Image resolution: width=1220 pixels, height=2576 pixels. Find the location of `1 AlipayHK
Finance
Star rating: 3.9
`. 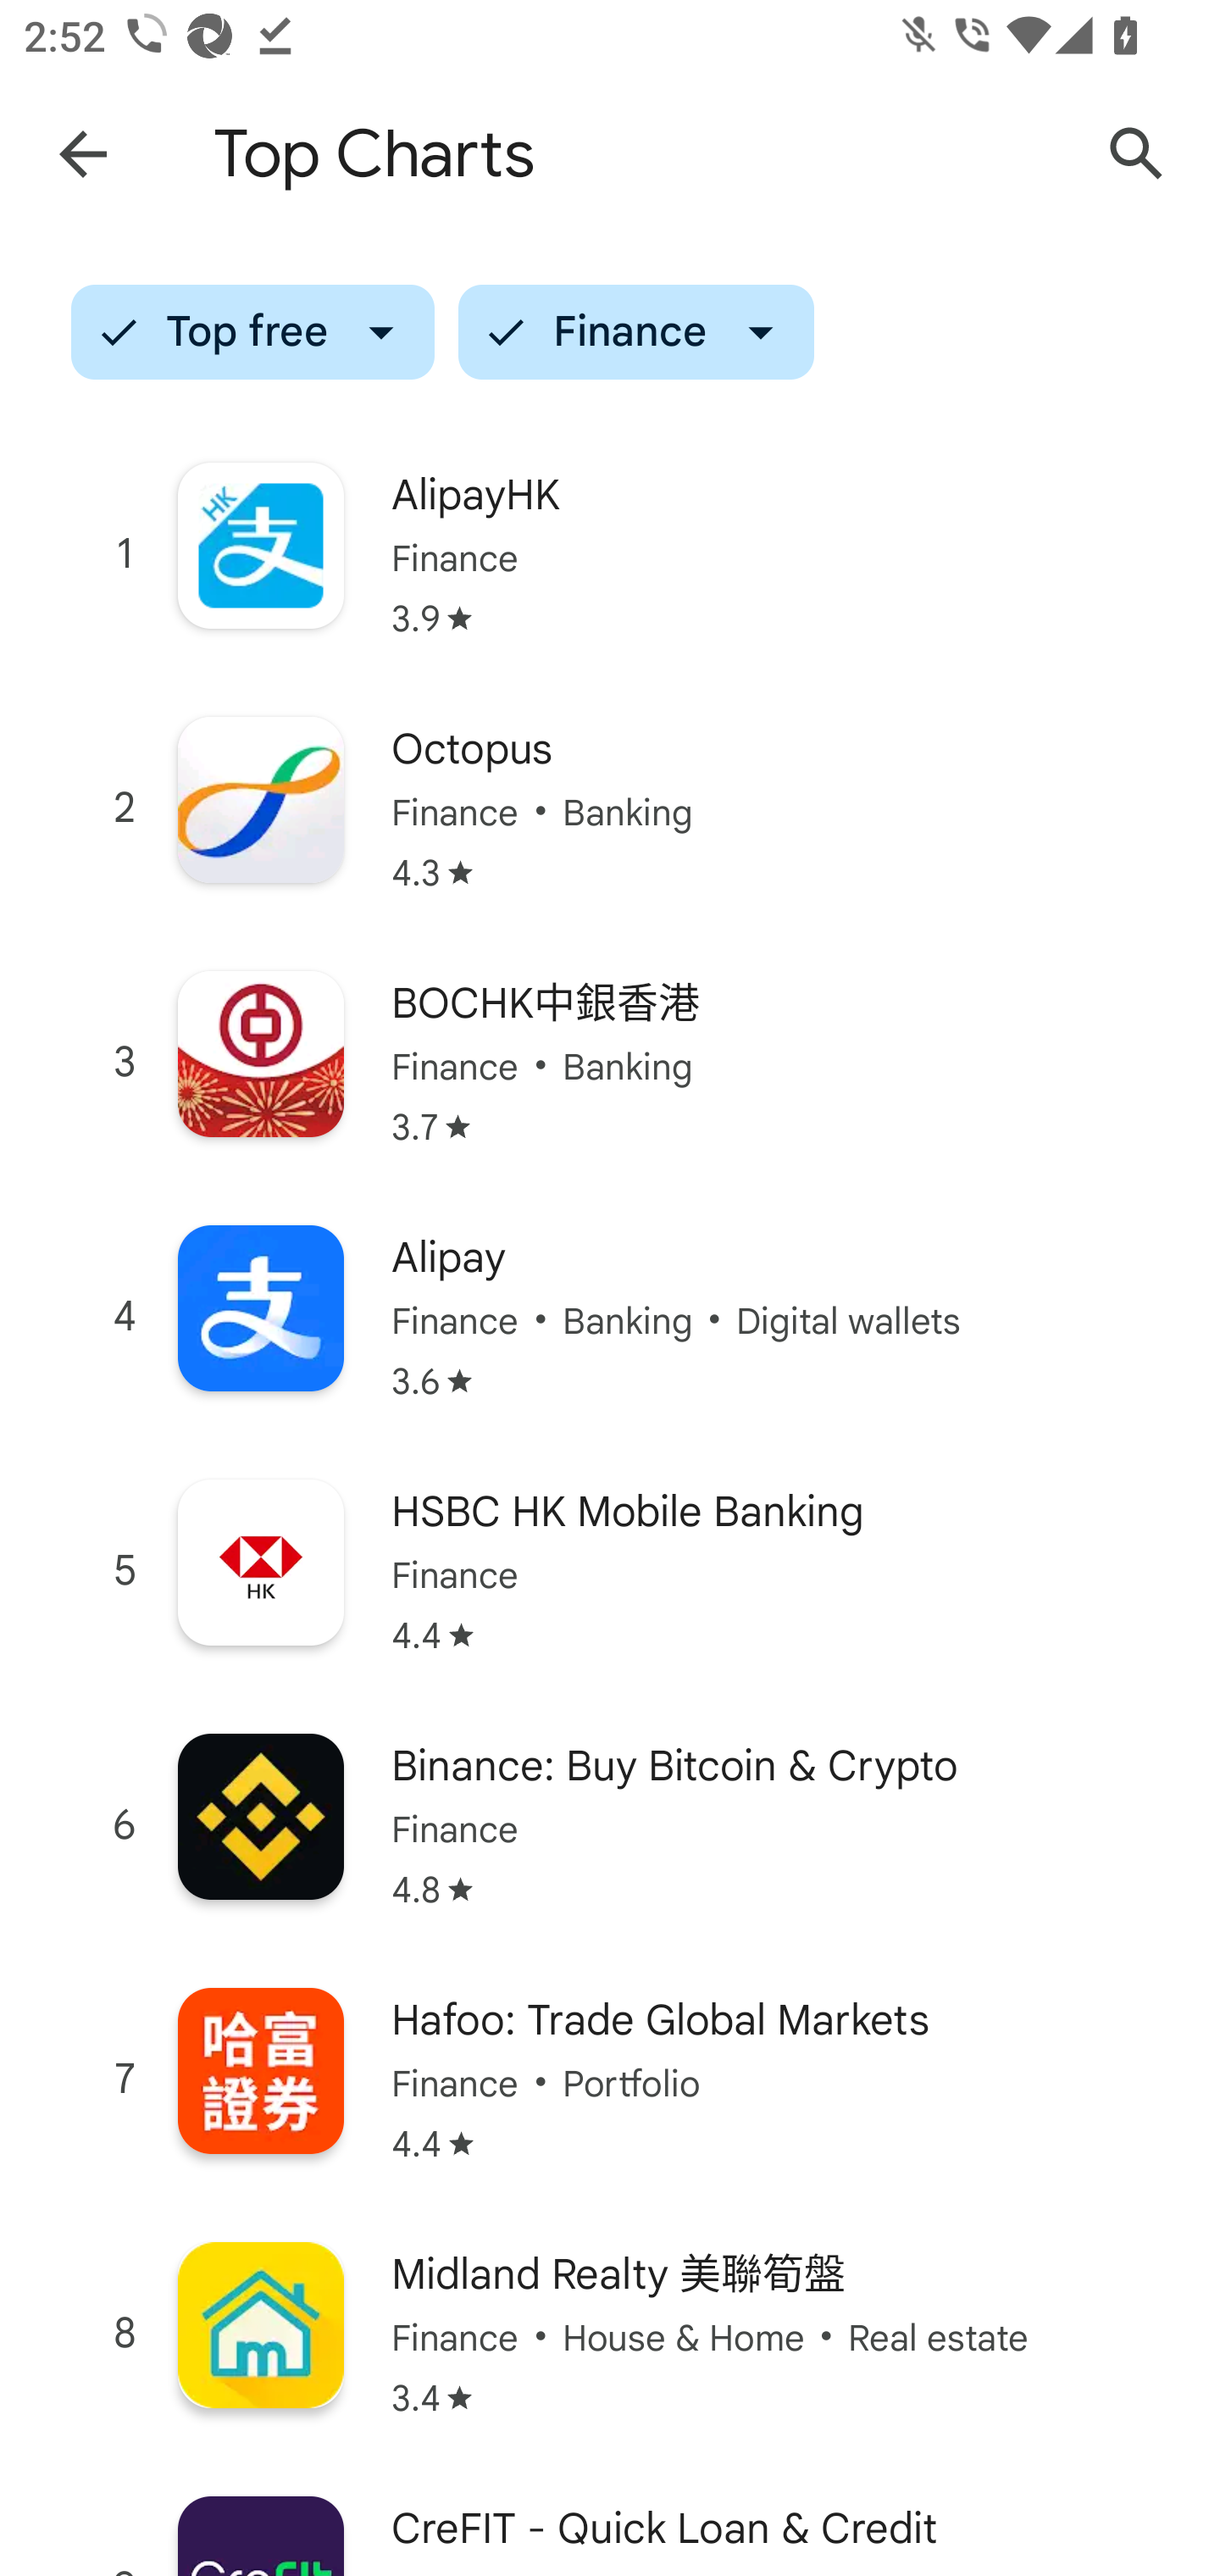

1 AlipayHK
Finance
Star rating: 3.9
 is located at coordinates (610, 553).